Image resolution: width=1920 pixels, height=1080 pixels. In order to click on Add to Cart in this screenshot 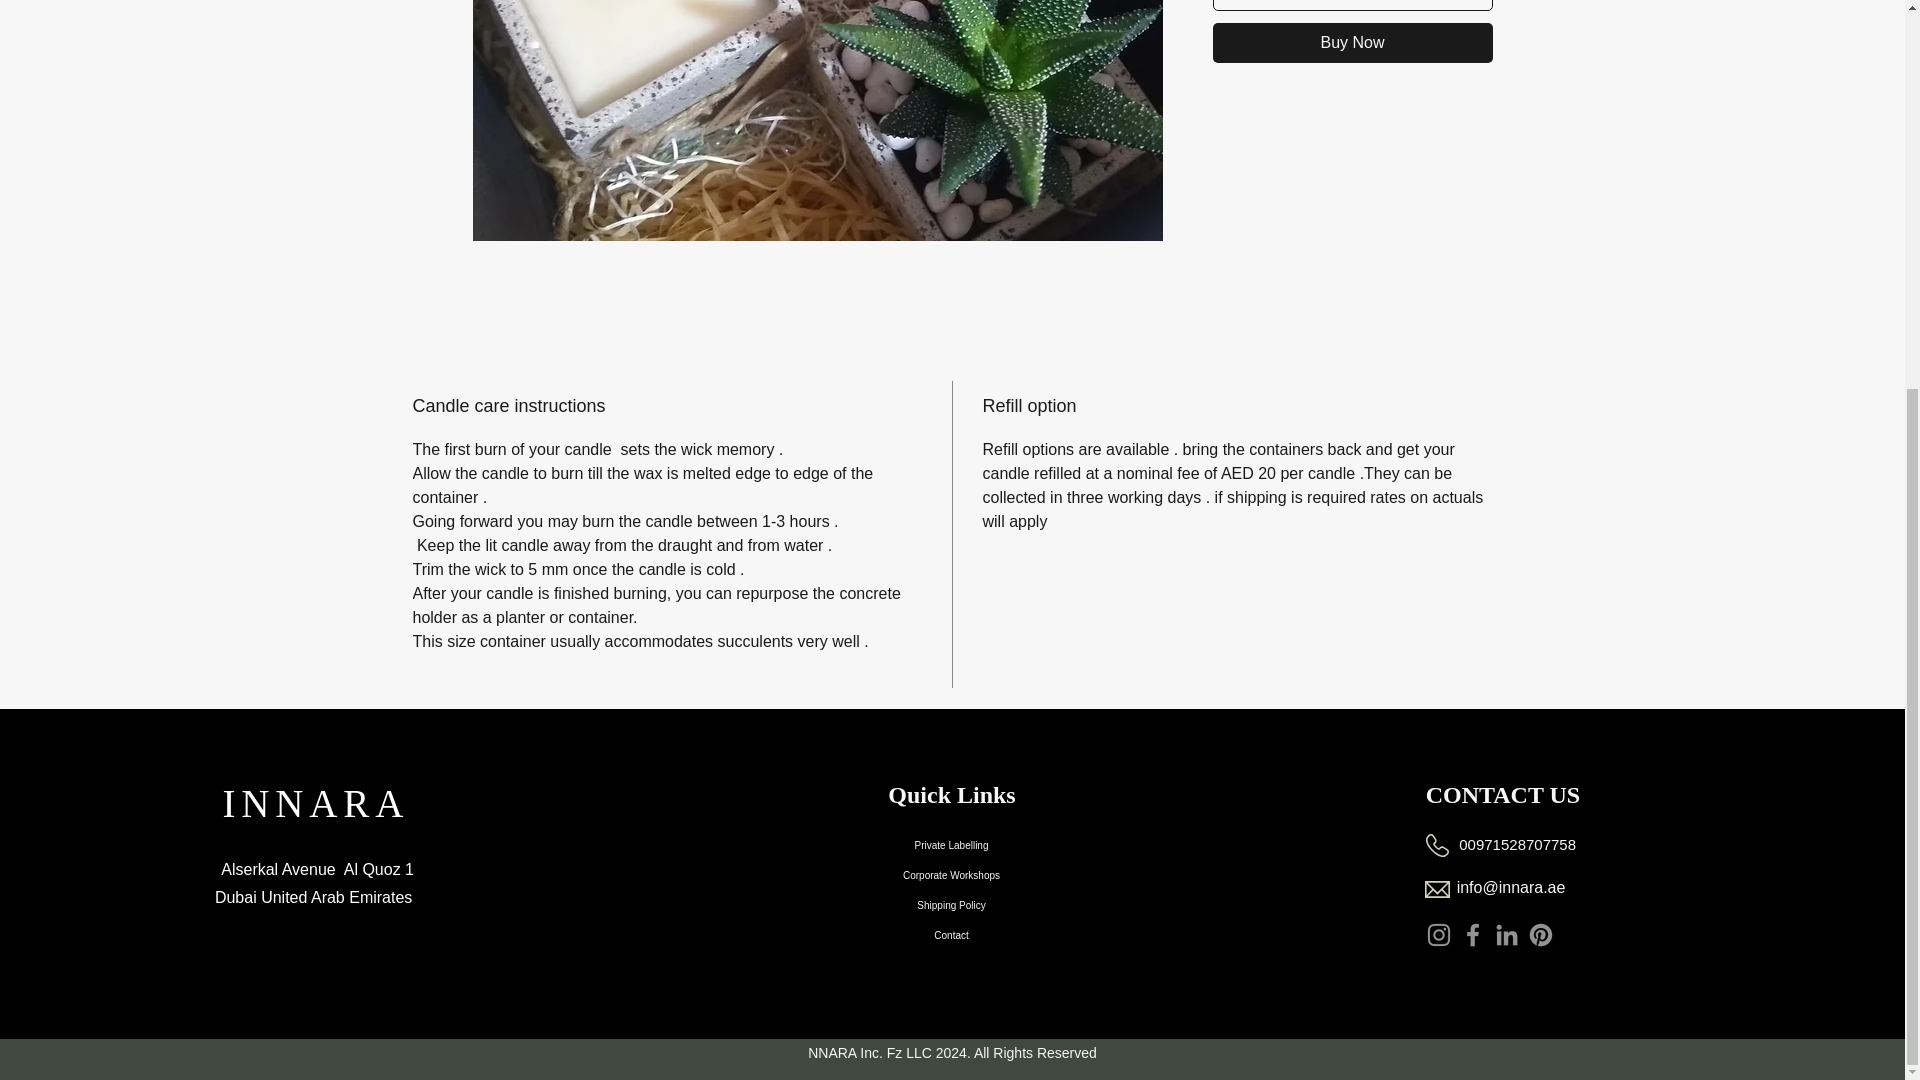, I will do `click(1351, 5)`.